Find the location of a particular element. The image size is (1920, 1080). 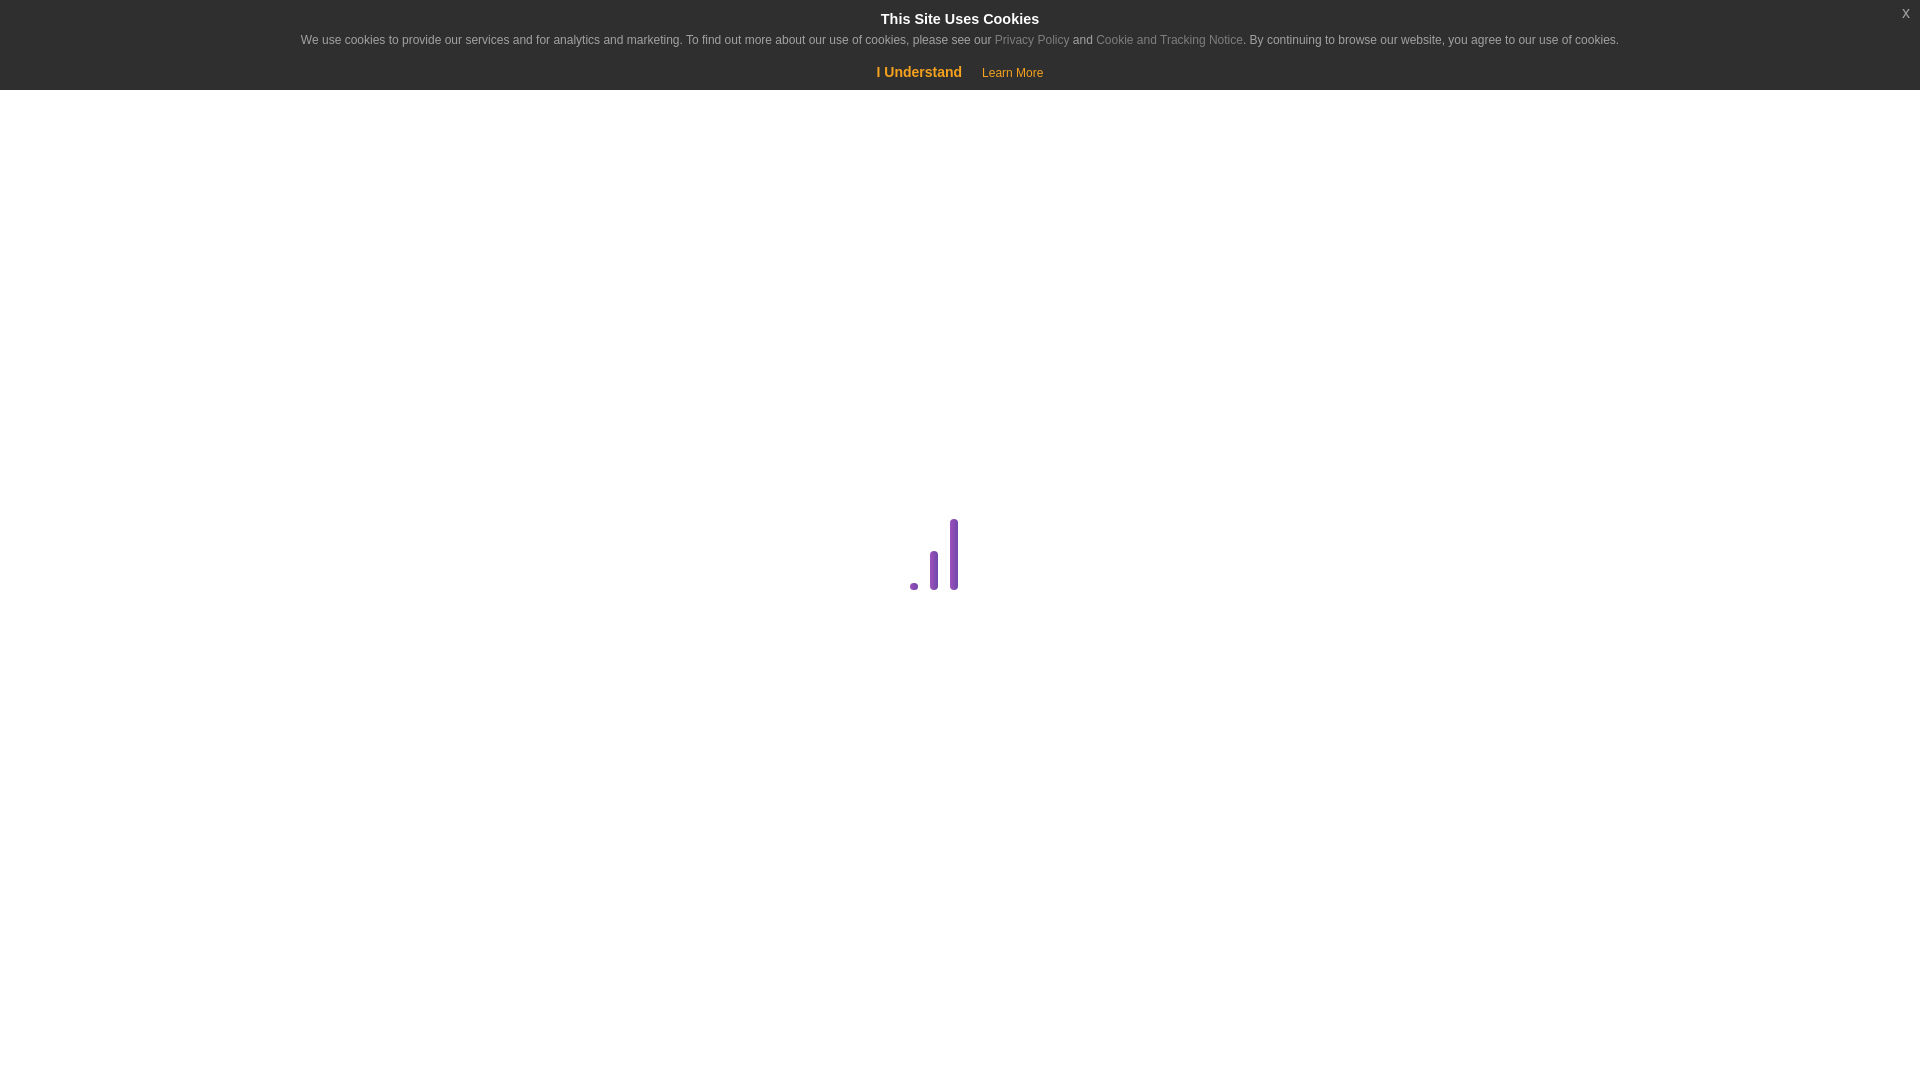

Shopping Cart is located at coordinates (78, 100).